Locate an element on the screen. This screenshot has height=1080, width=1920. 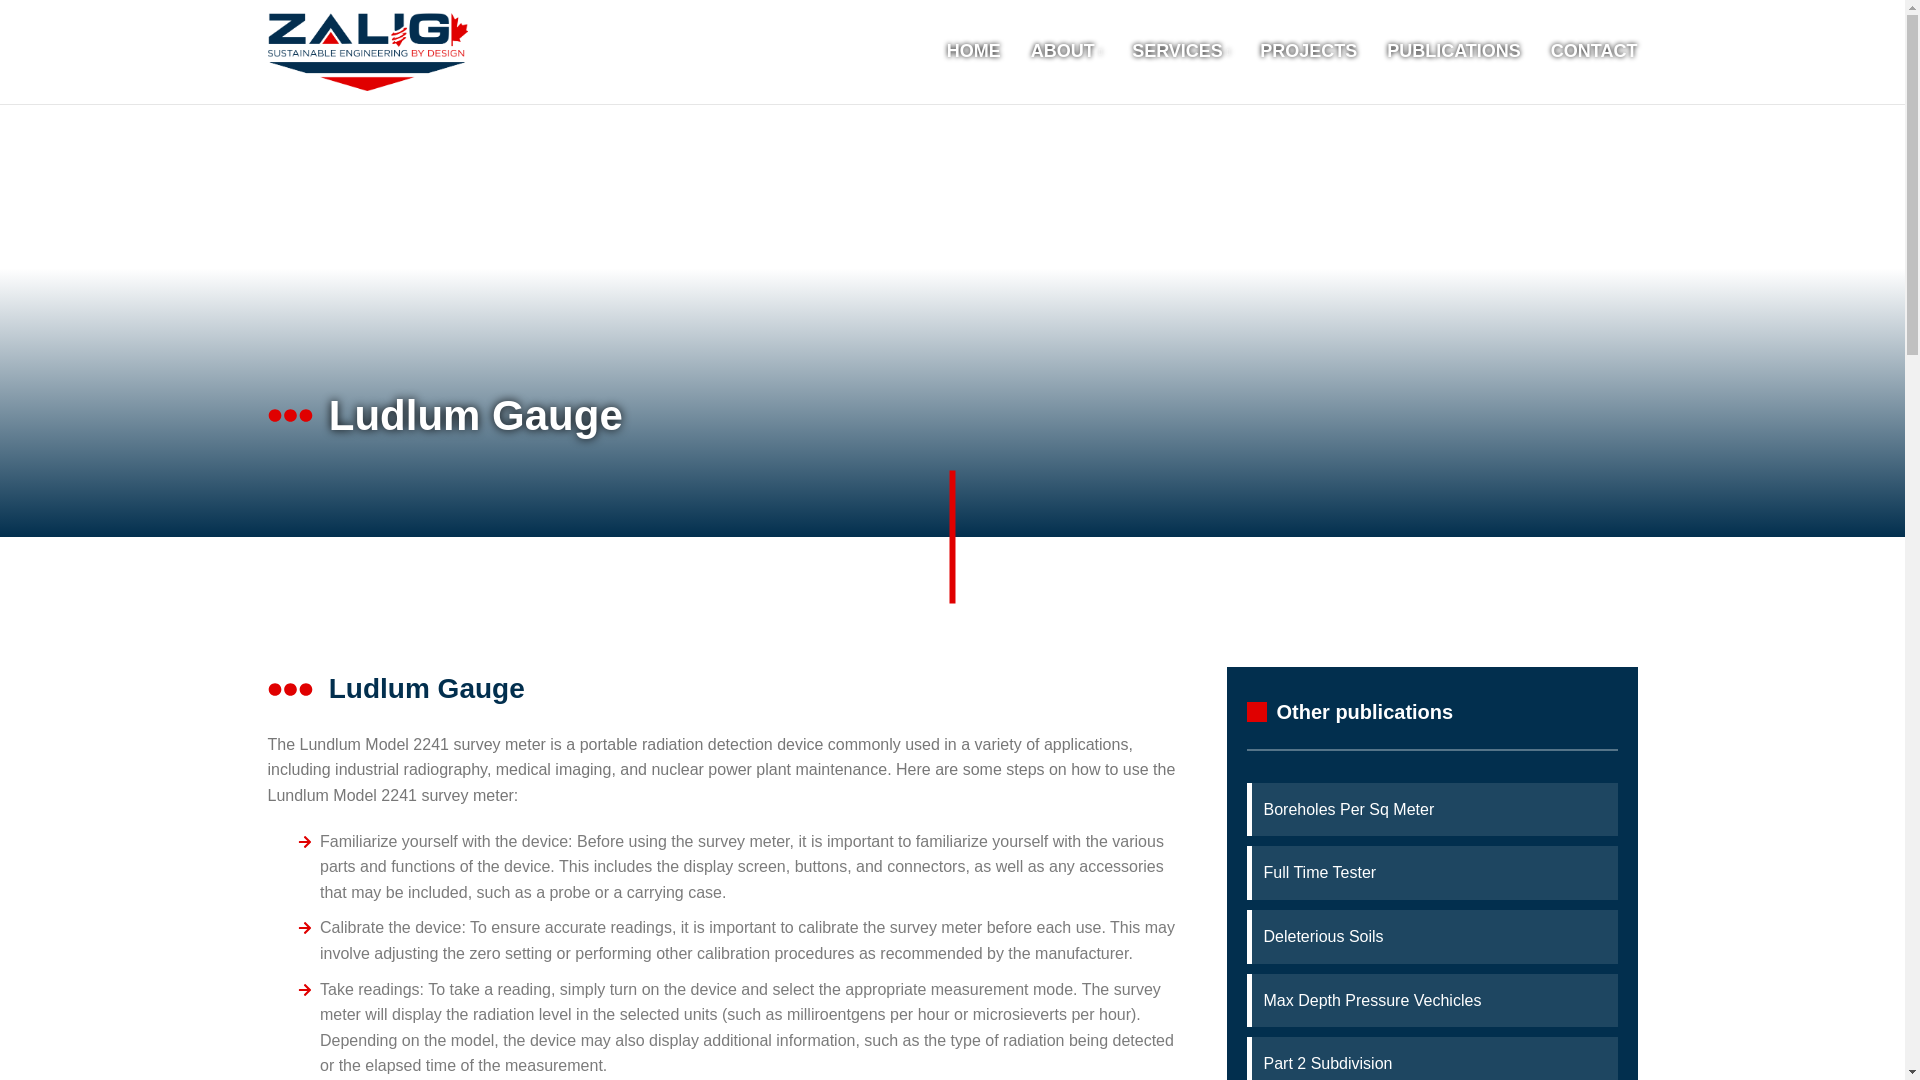
Max Depth Pressure Vechicles is located at coordinates (1434, 1001).